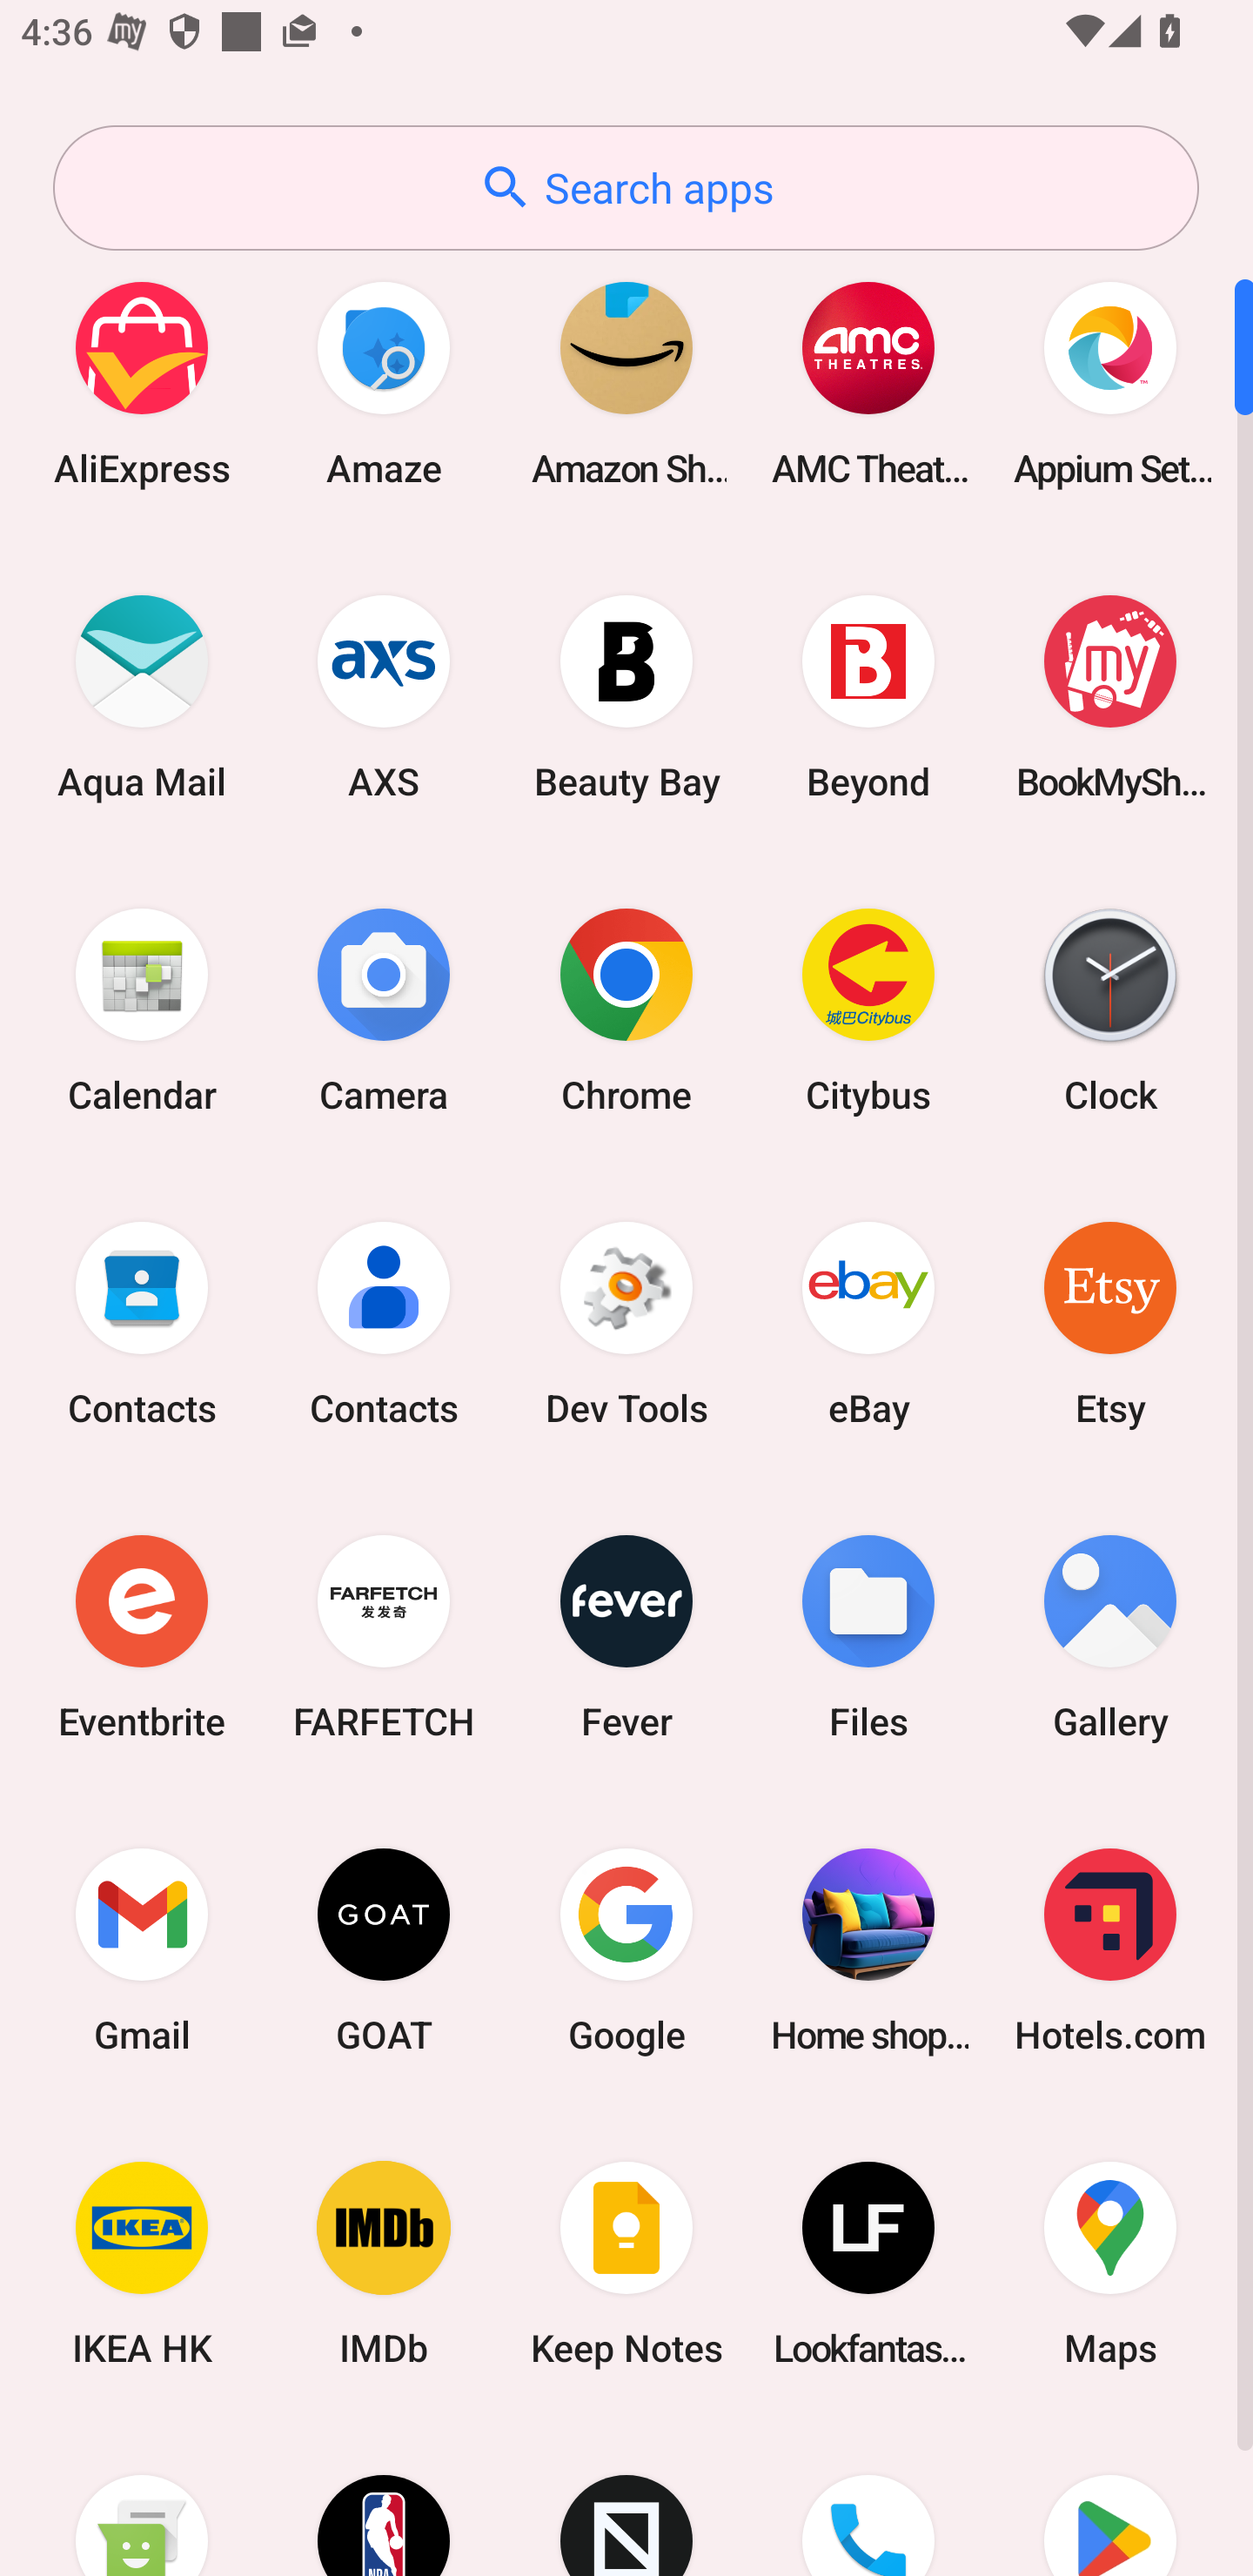  I want to click on IKEA HK, so click(142, 2264).